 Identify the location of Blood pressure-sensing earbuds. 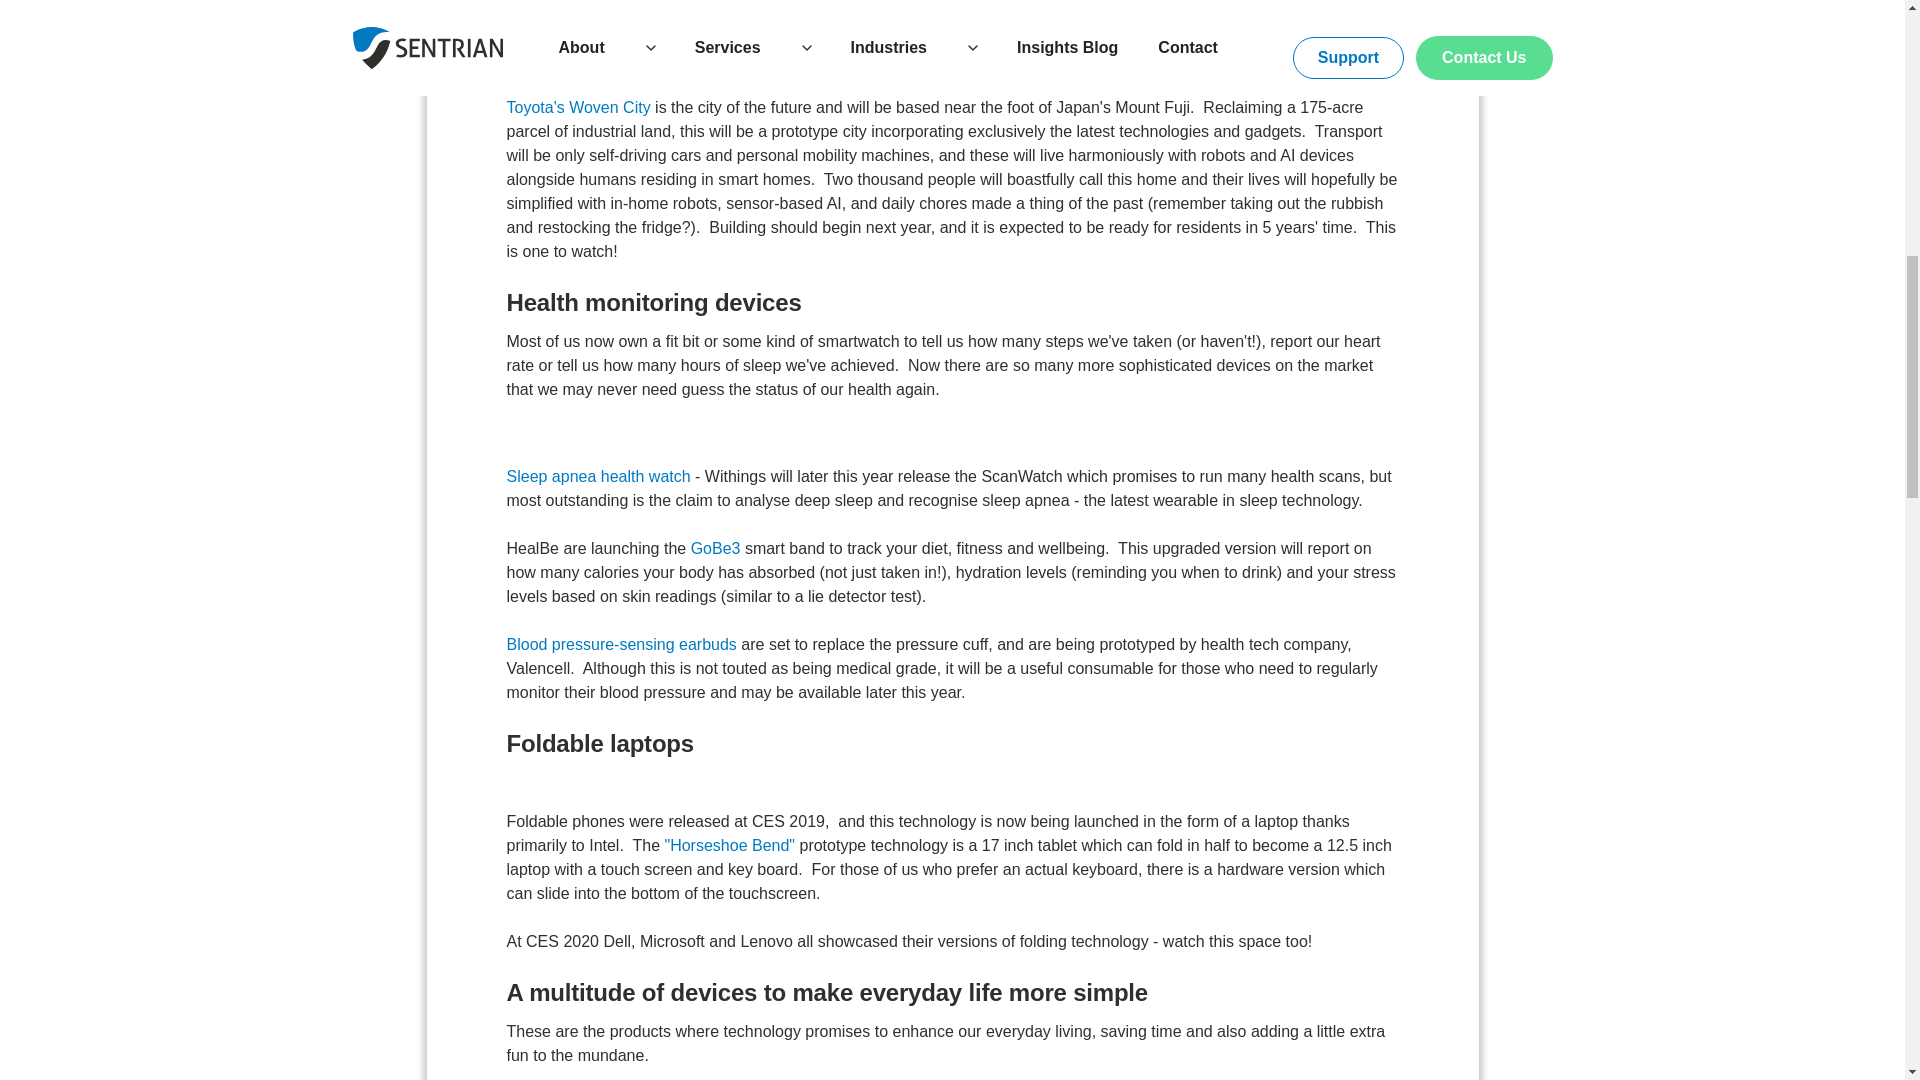
(620, 644).